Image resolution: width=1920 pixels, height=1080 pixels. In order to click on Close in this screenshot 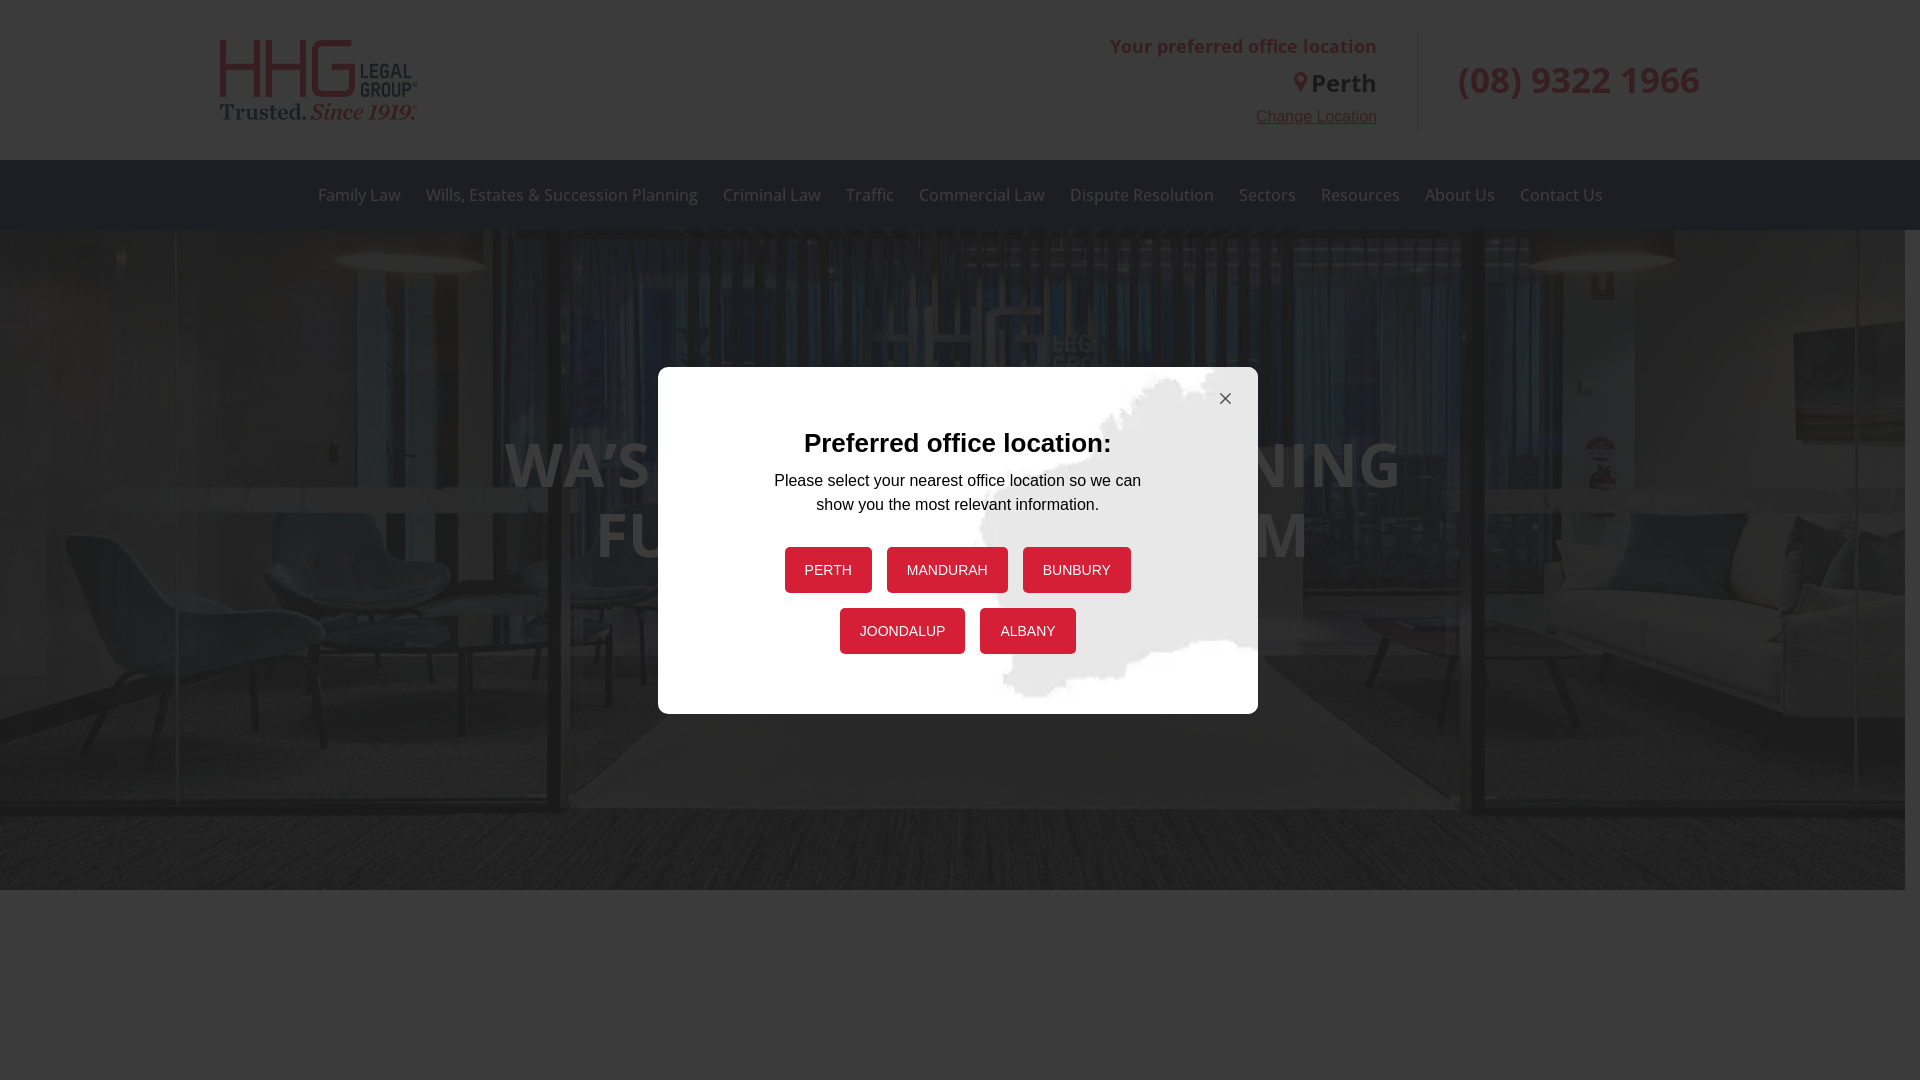, I will do `click(1216, 400)`.